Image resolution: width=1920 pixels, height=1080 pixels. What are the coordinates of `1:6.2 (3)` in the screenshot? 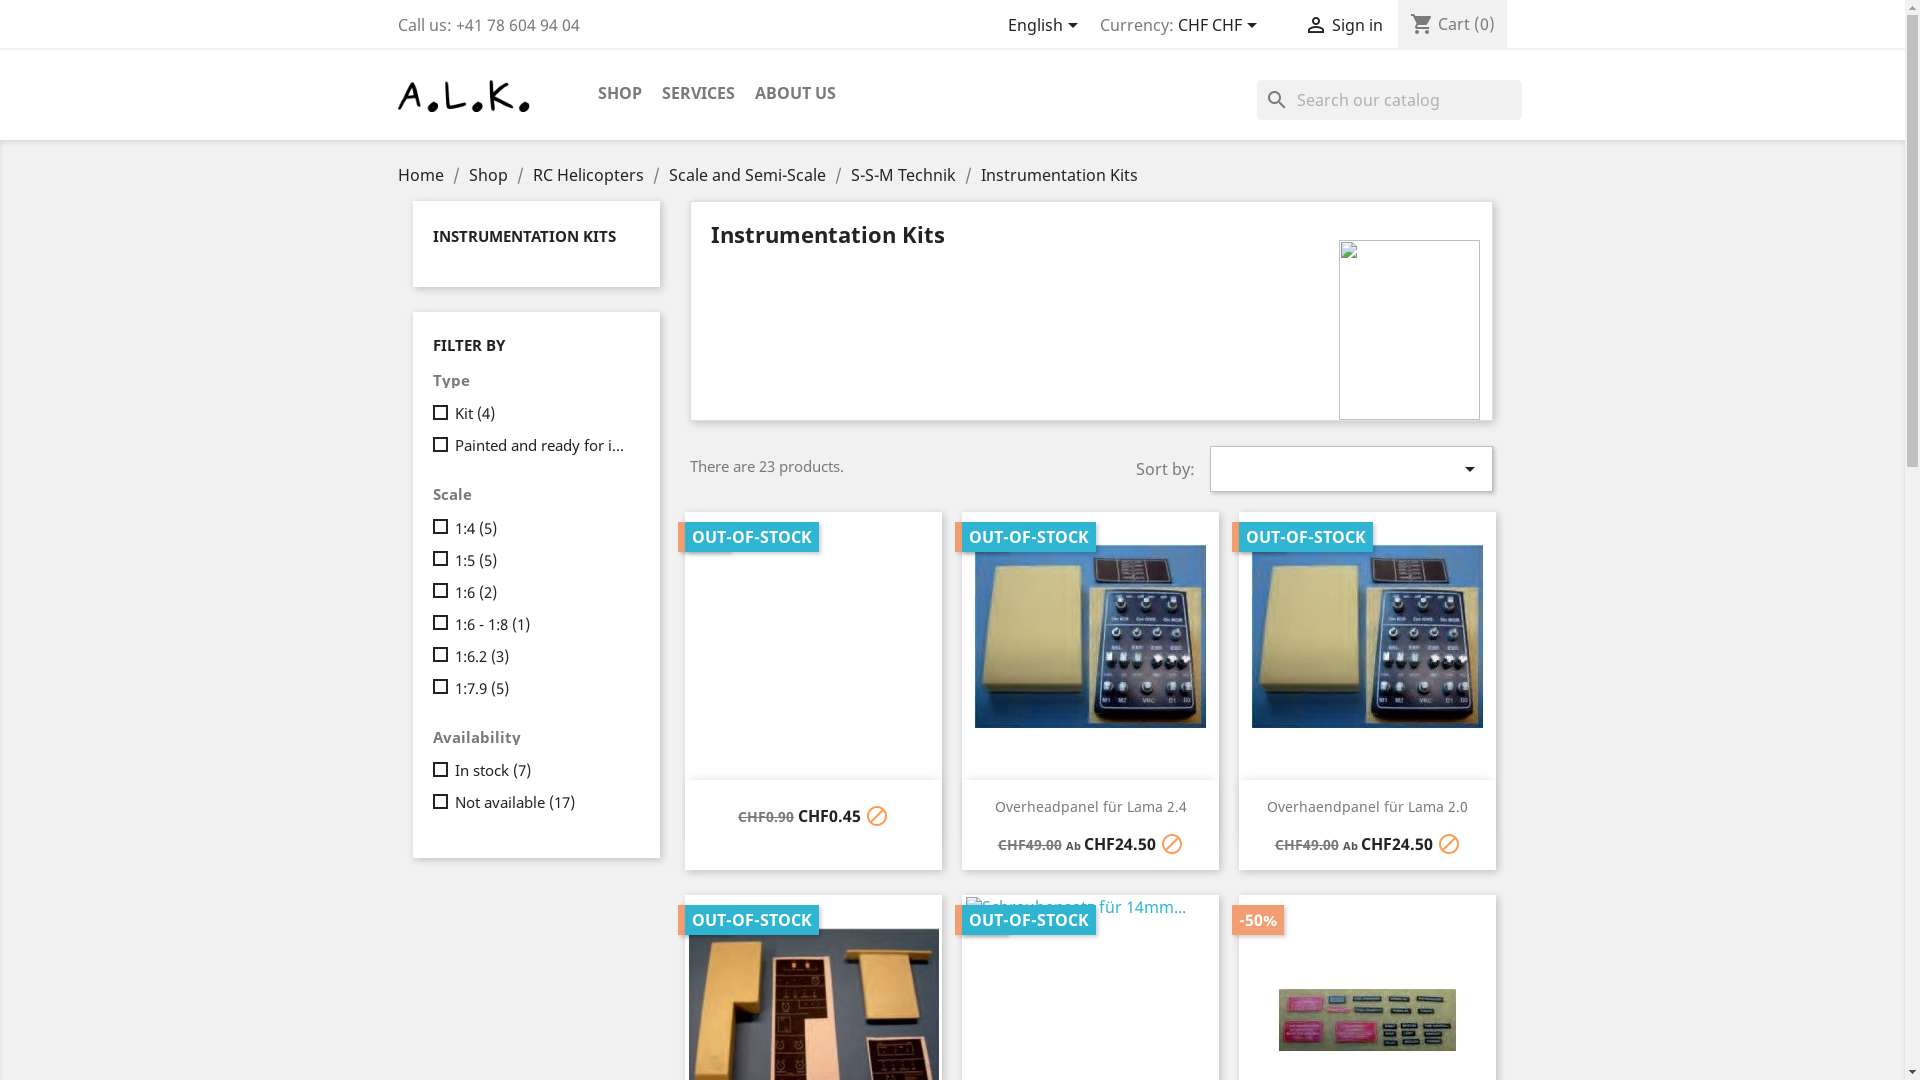 It's located at (543, 656).